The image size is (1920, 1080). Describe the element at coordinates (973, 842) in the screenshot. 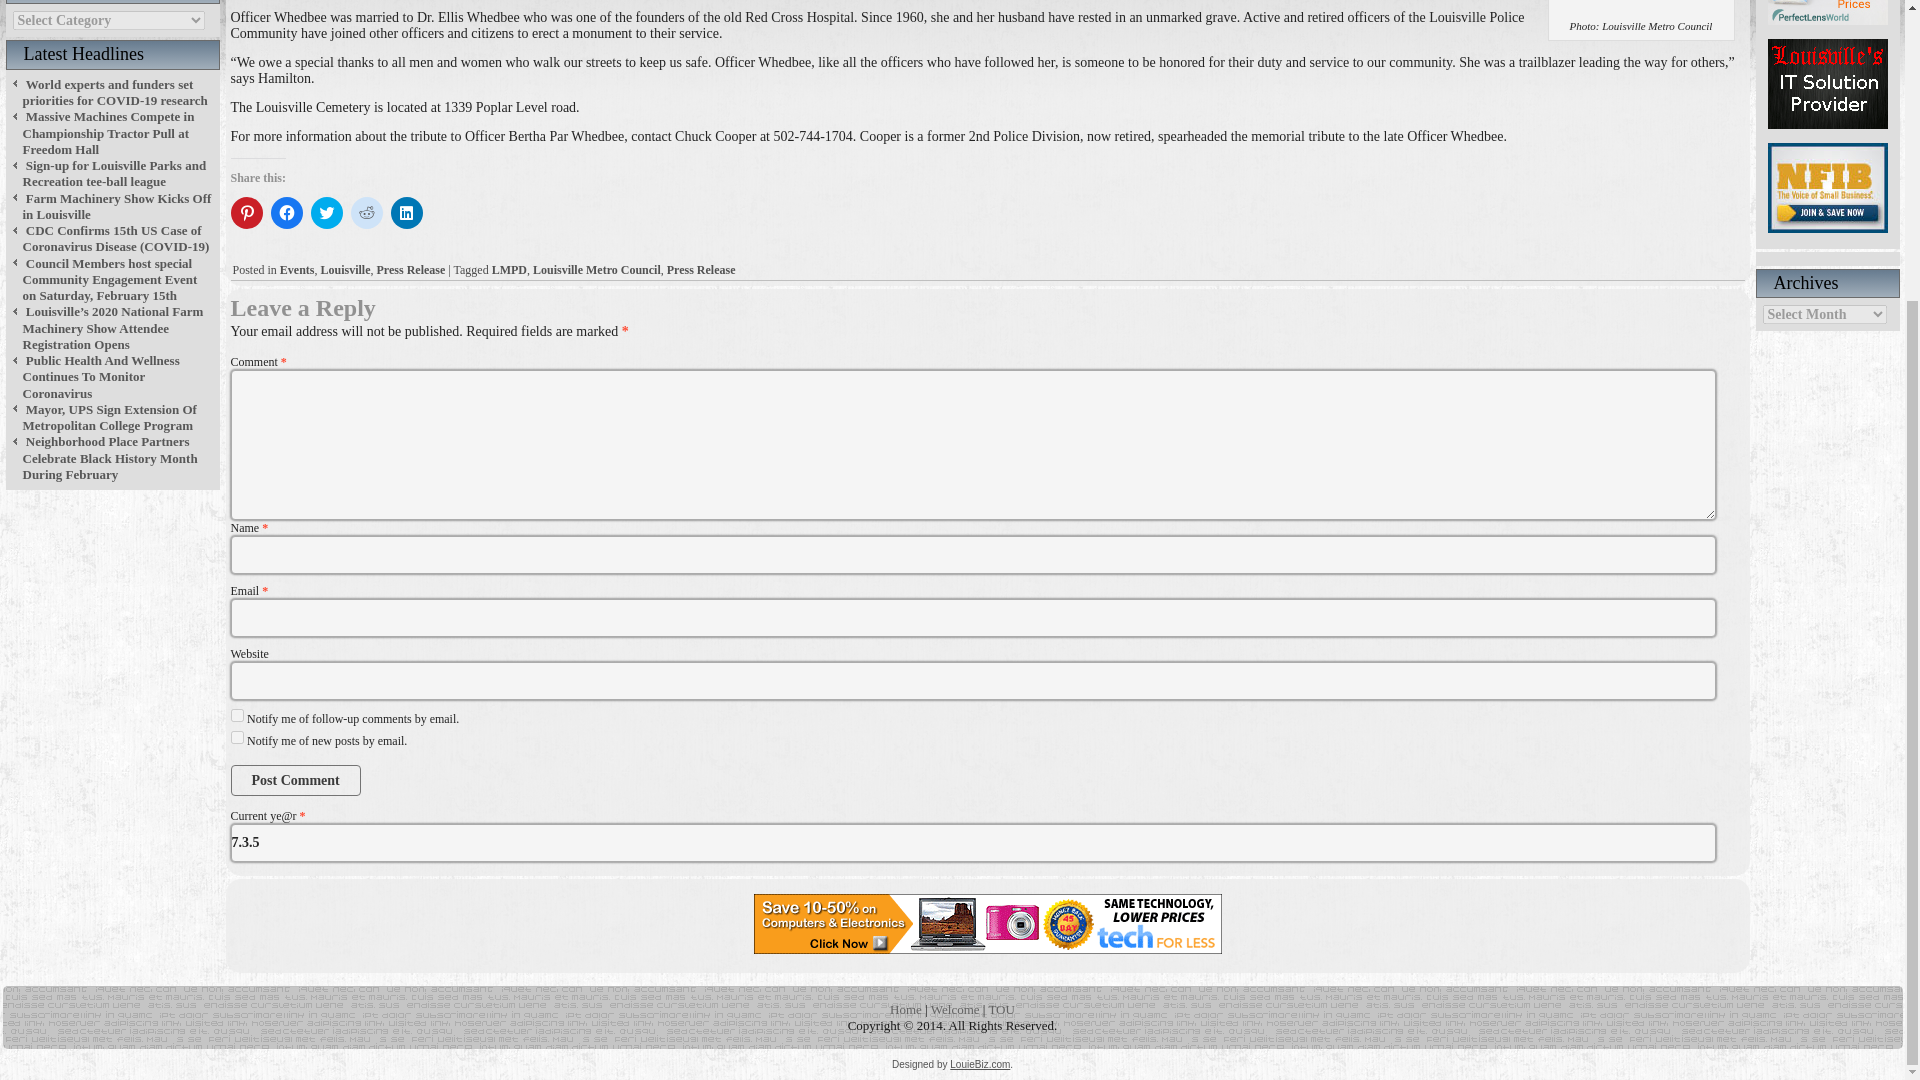

I see `7.3.5` at that location.